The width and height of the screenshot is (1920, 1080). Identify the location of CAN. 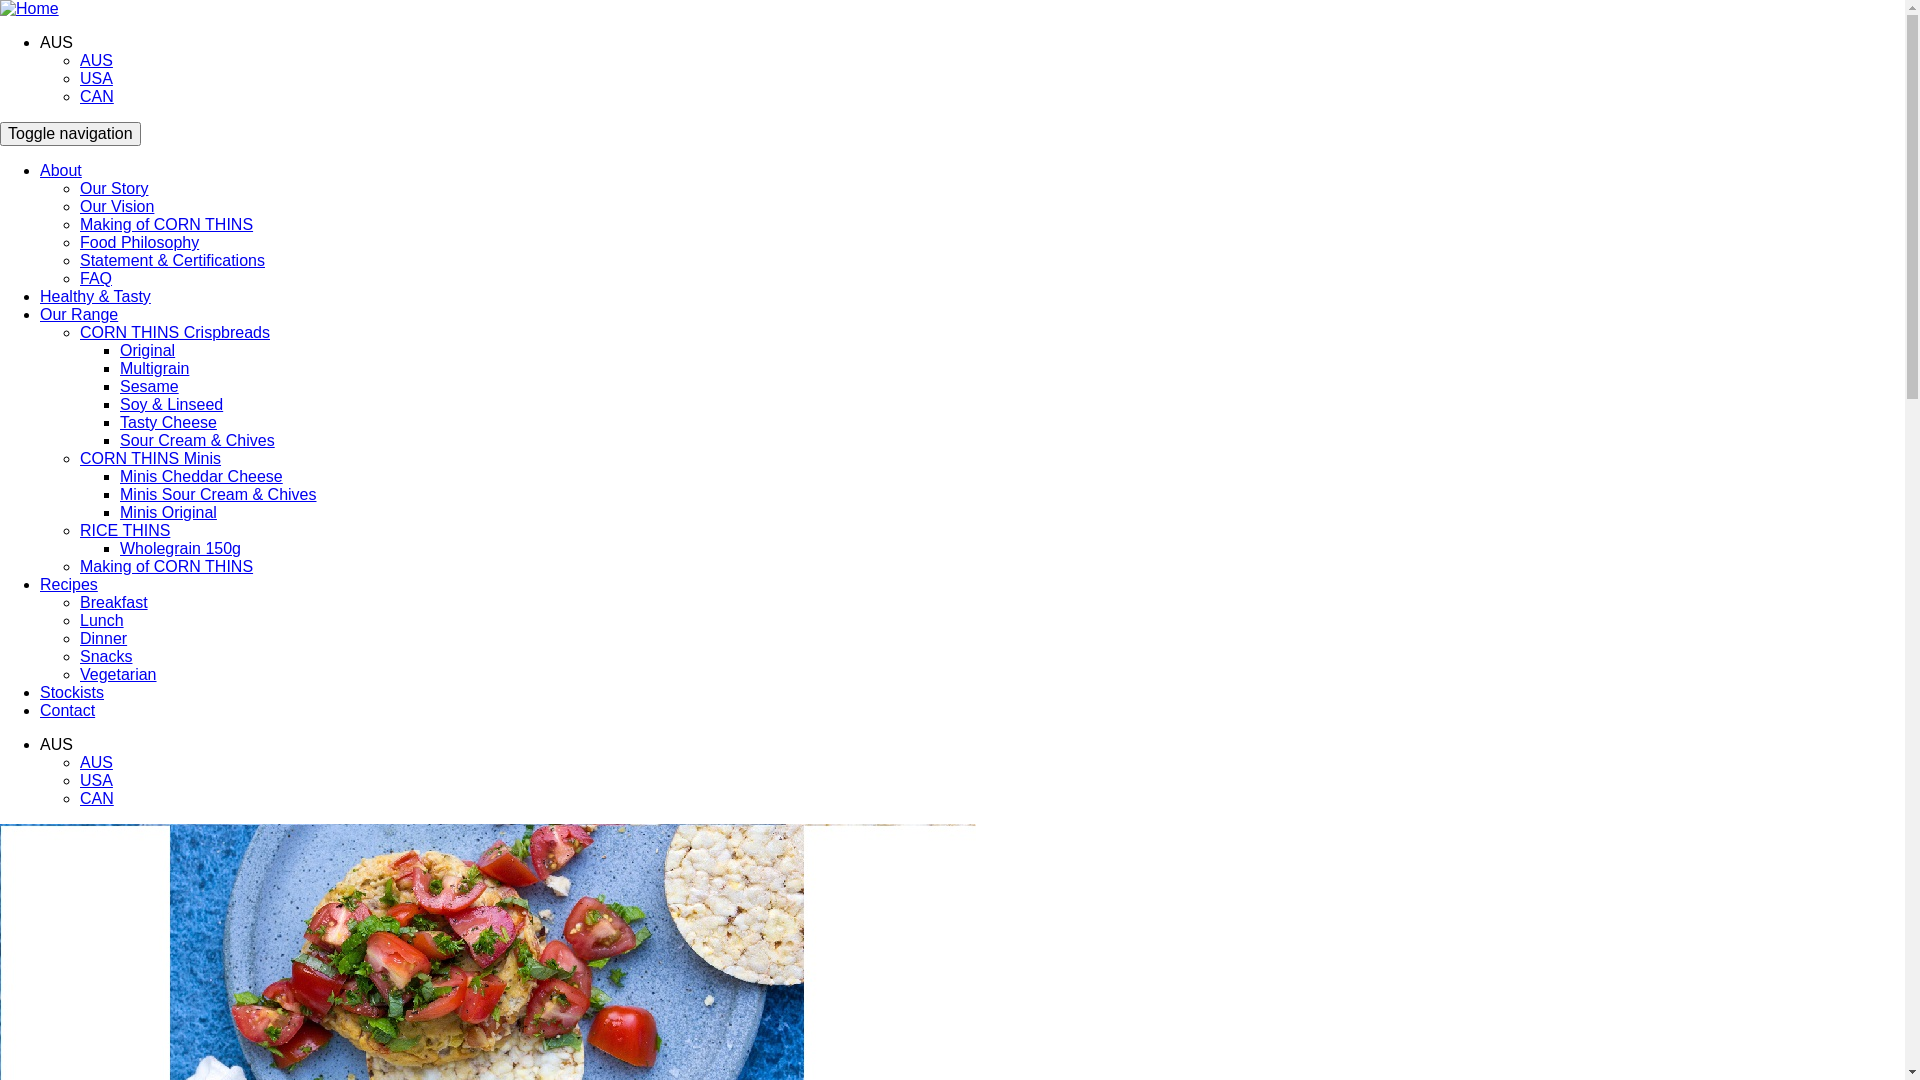
(97, 798).